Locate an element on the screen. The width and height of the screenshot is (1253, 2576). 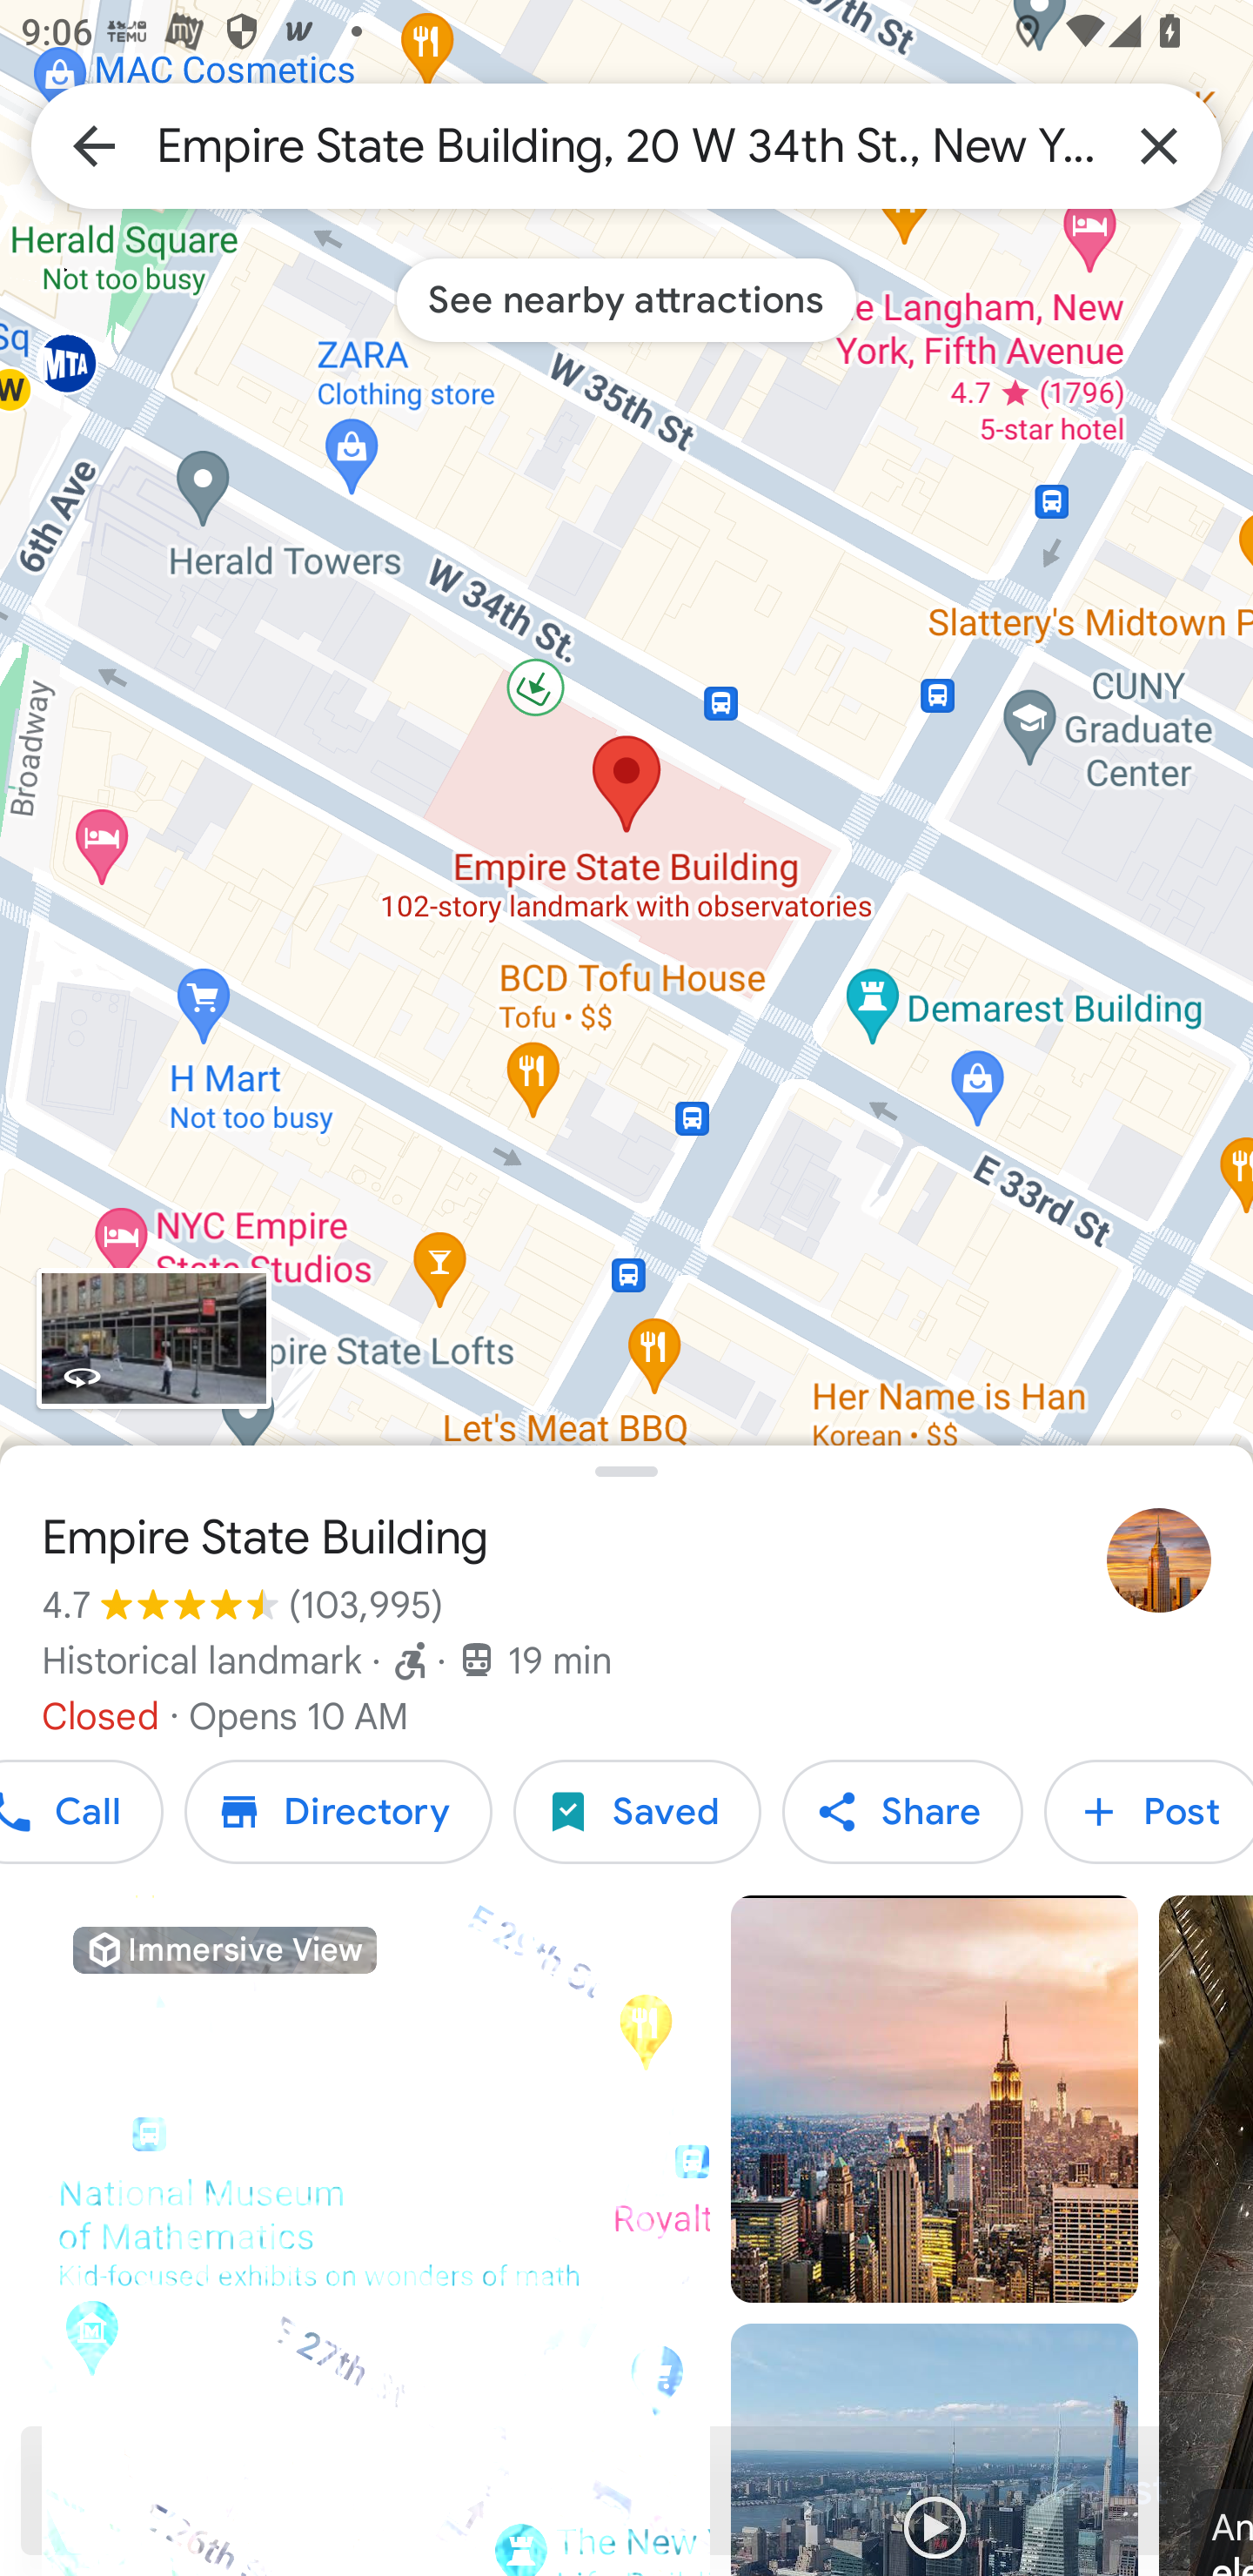
Post Post Post is located at coordinates (1149, 1812).